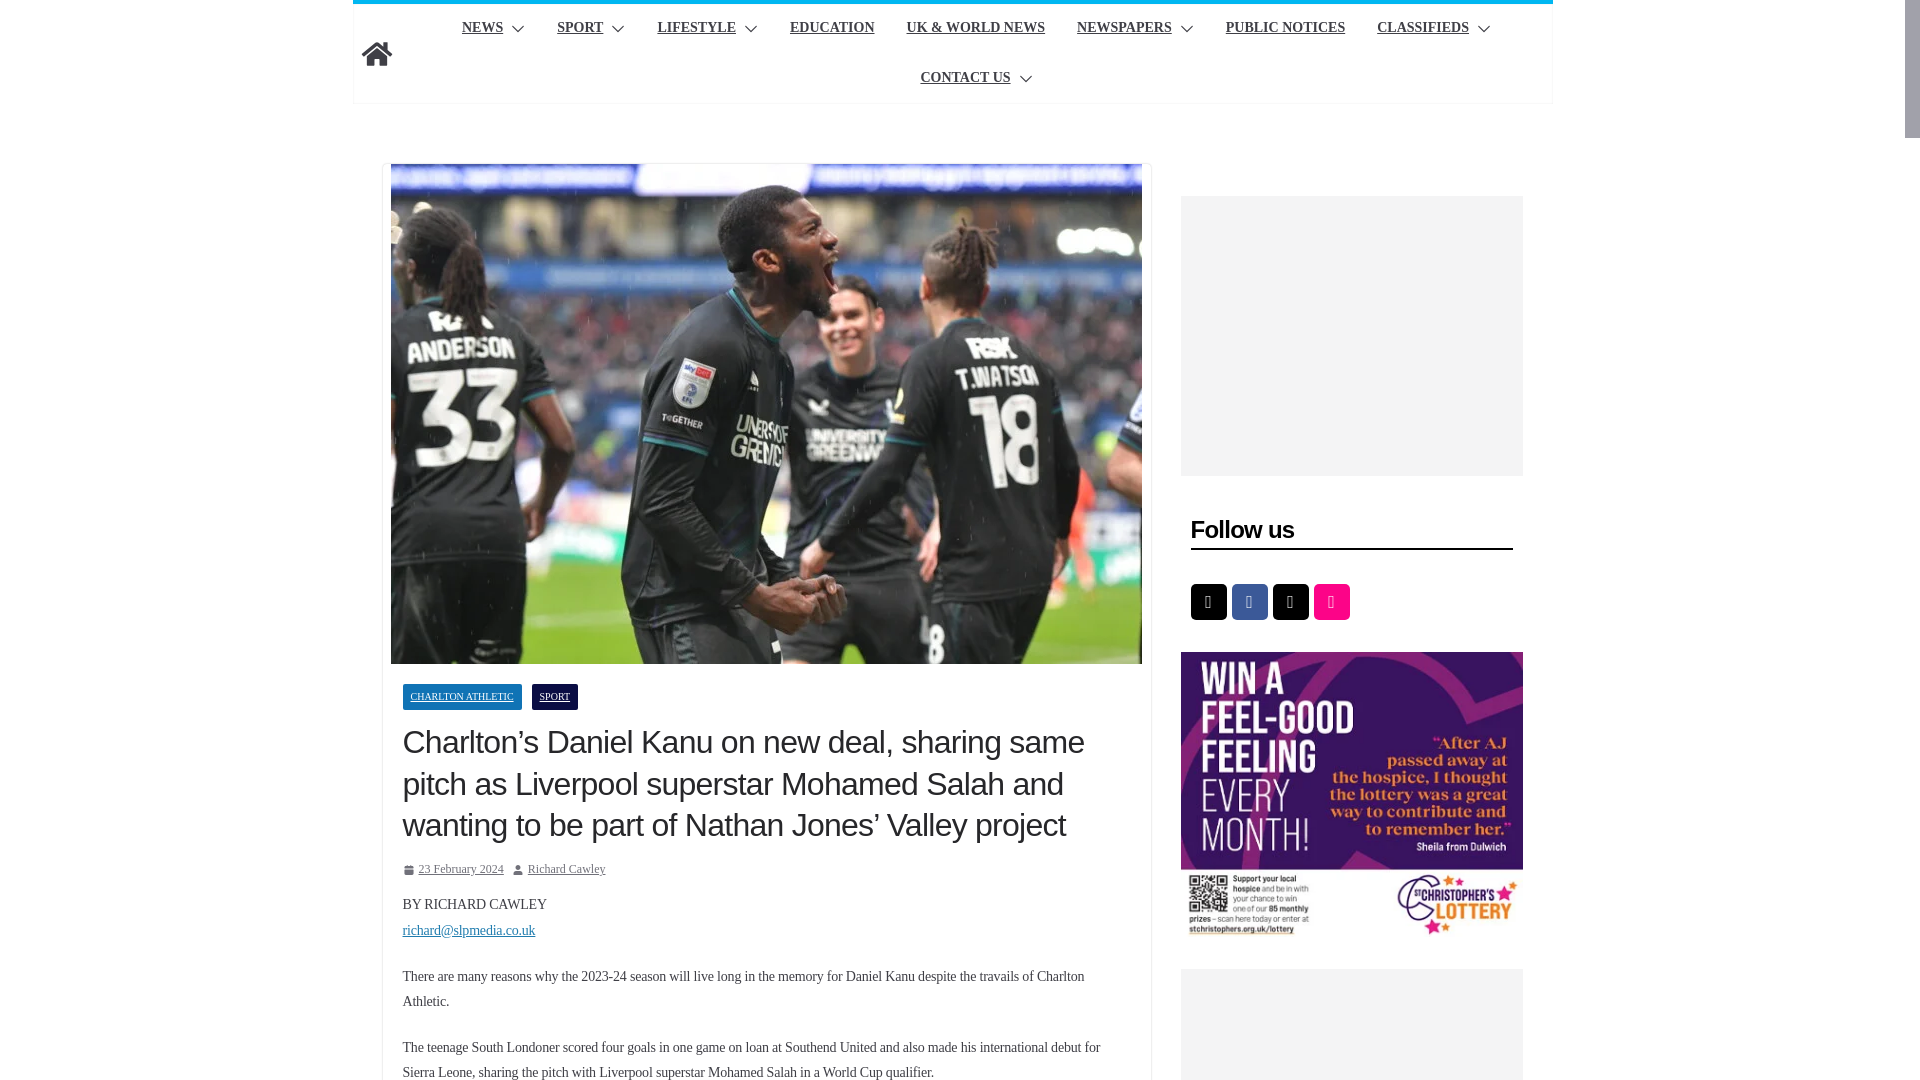  What do you see at coordinates (567, 870) in the screenshot?
I see `Richard Cawley` at bounding box center [567, 870].